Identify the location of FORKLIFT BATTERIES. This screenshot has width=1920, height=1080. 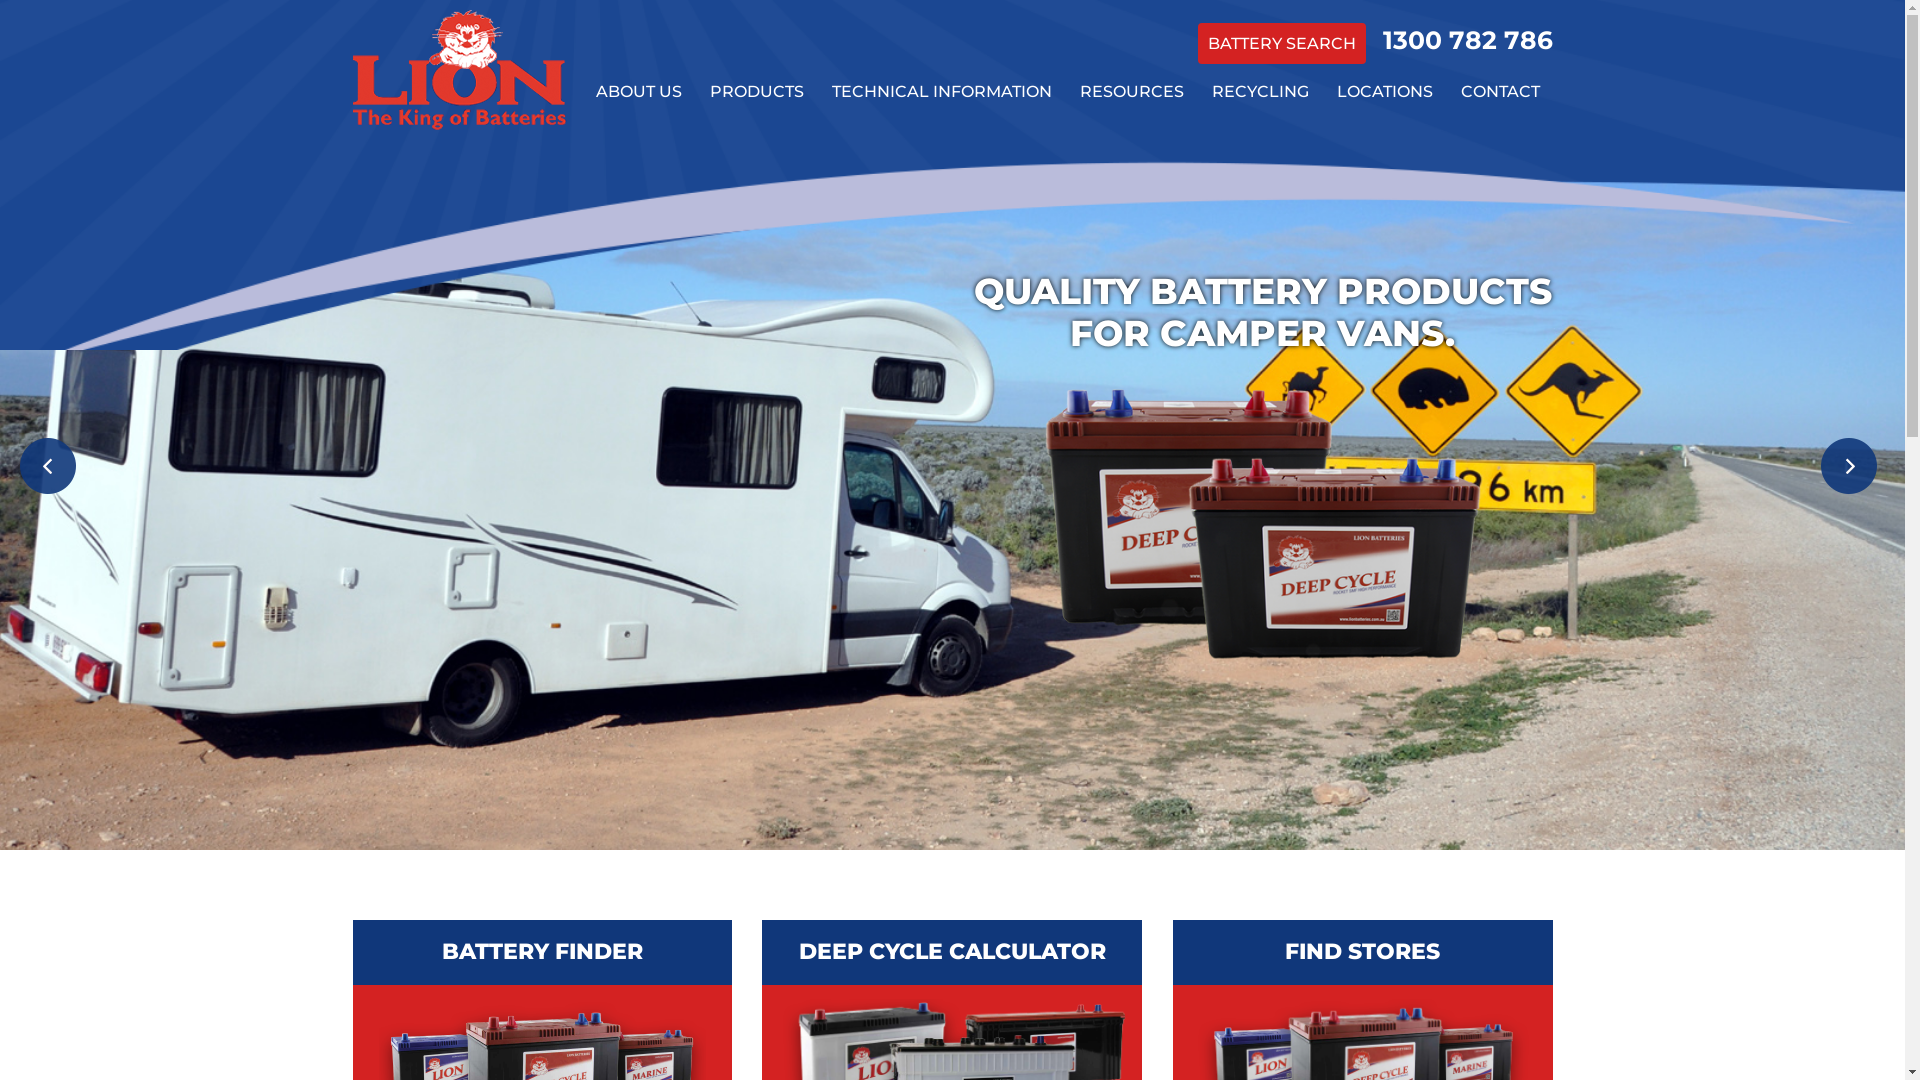
(756, 418).